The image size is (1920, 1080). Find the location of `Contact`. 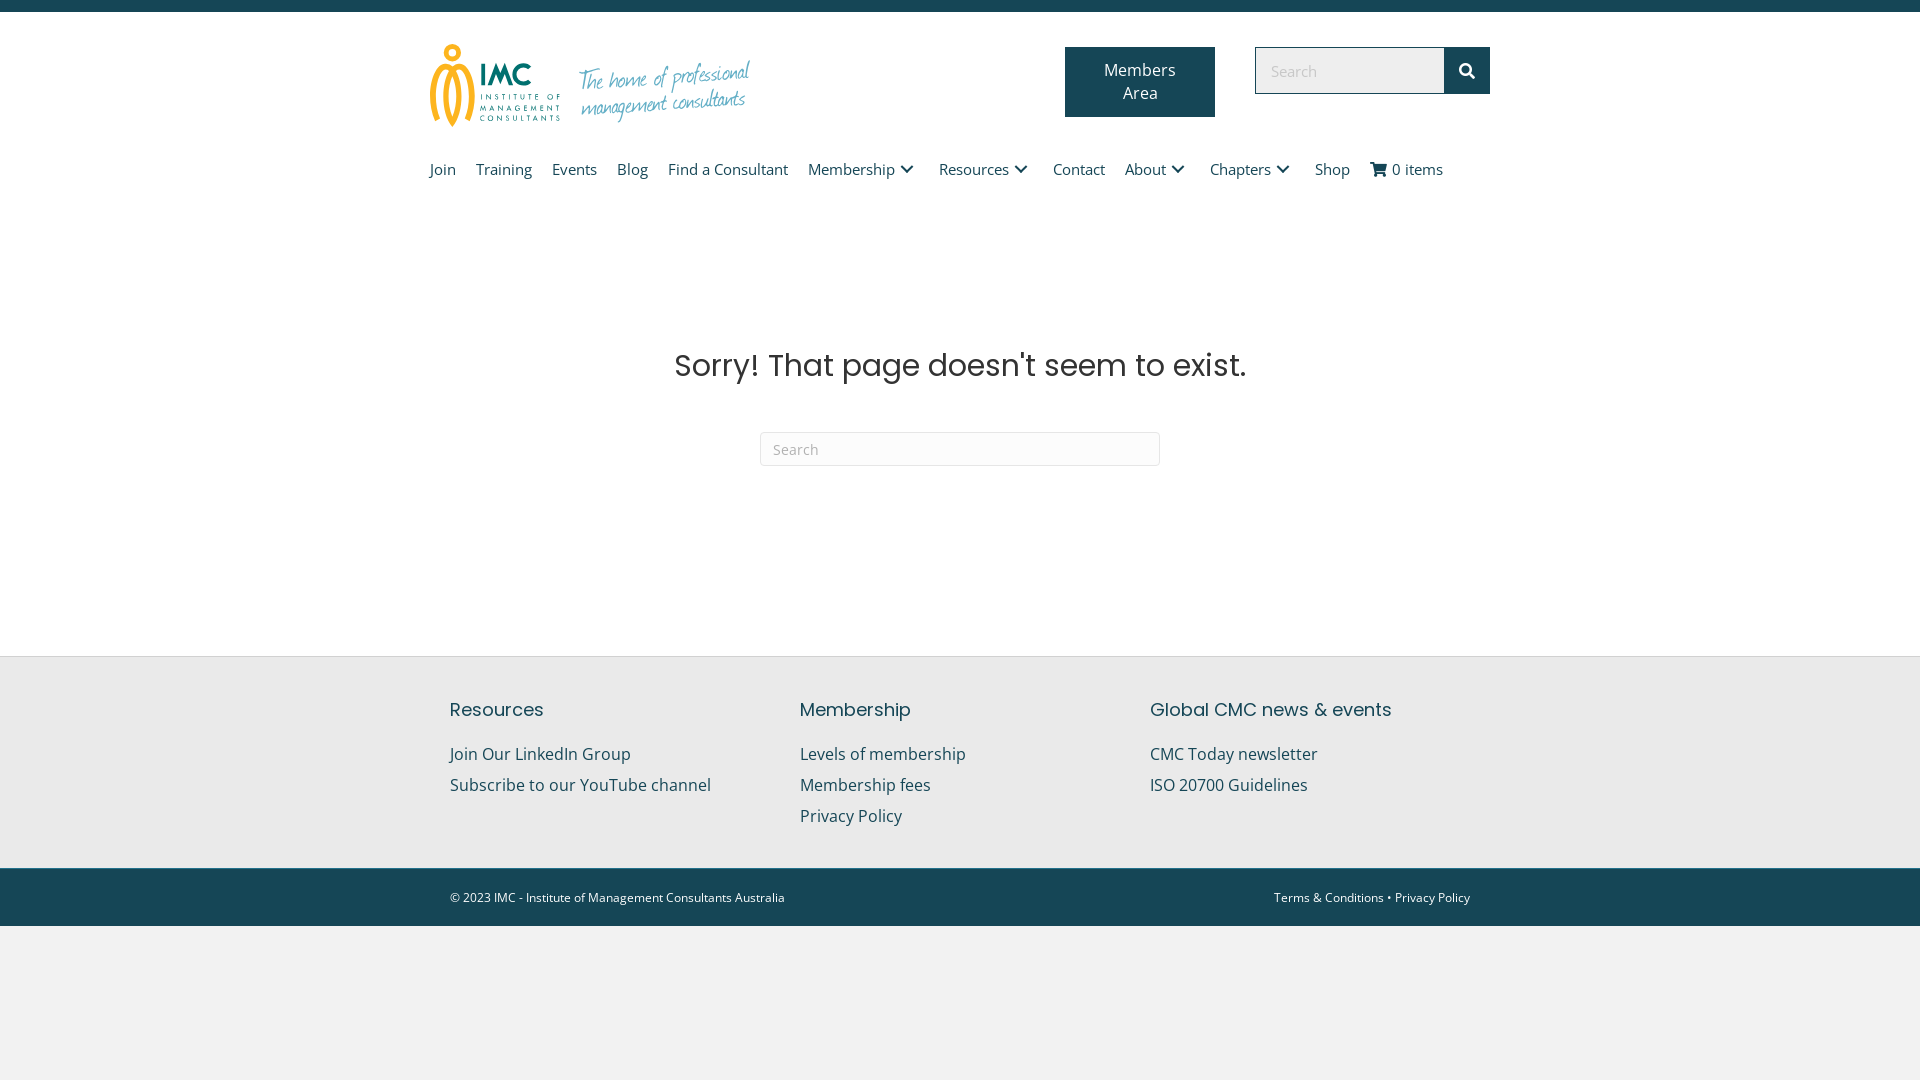

Contact is located at coordinates (1079, 170).